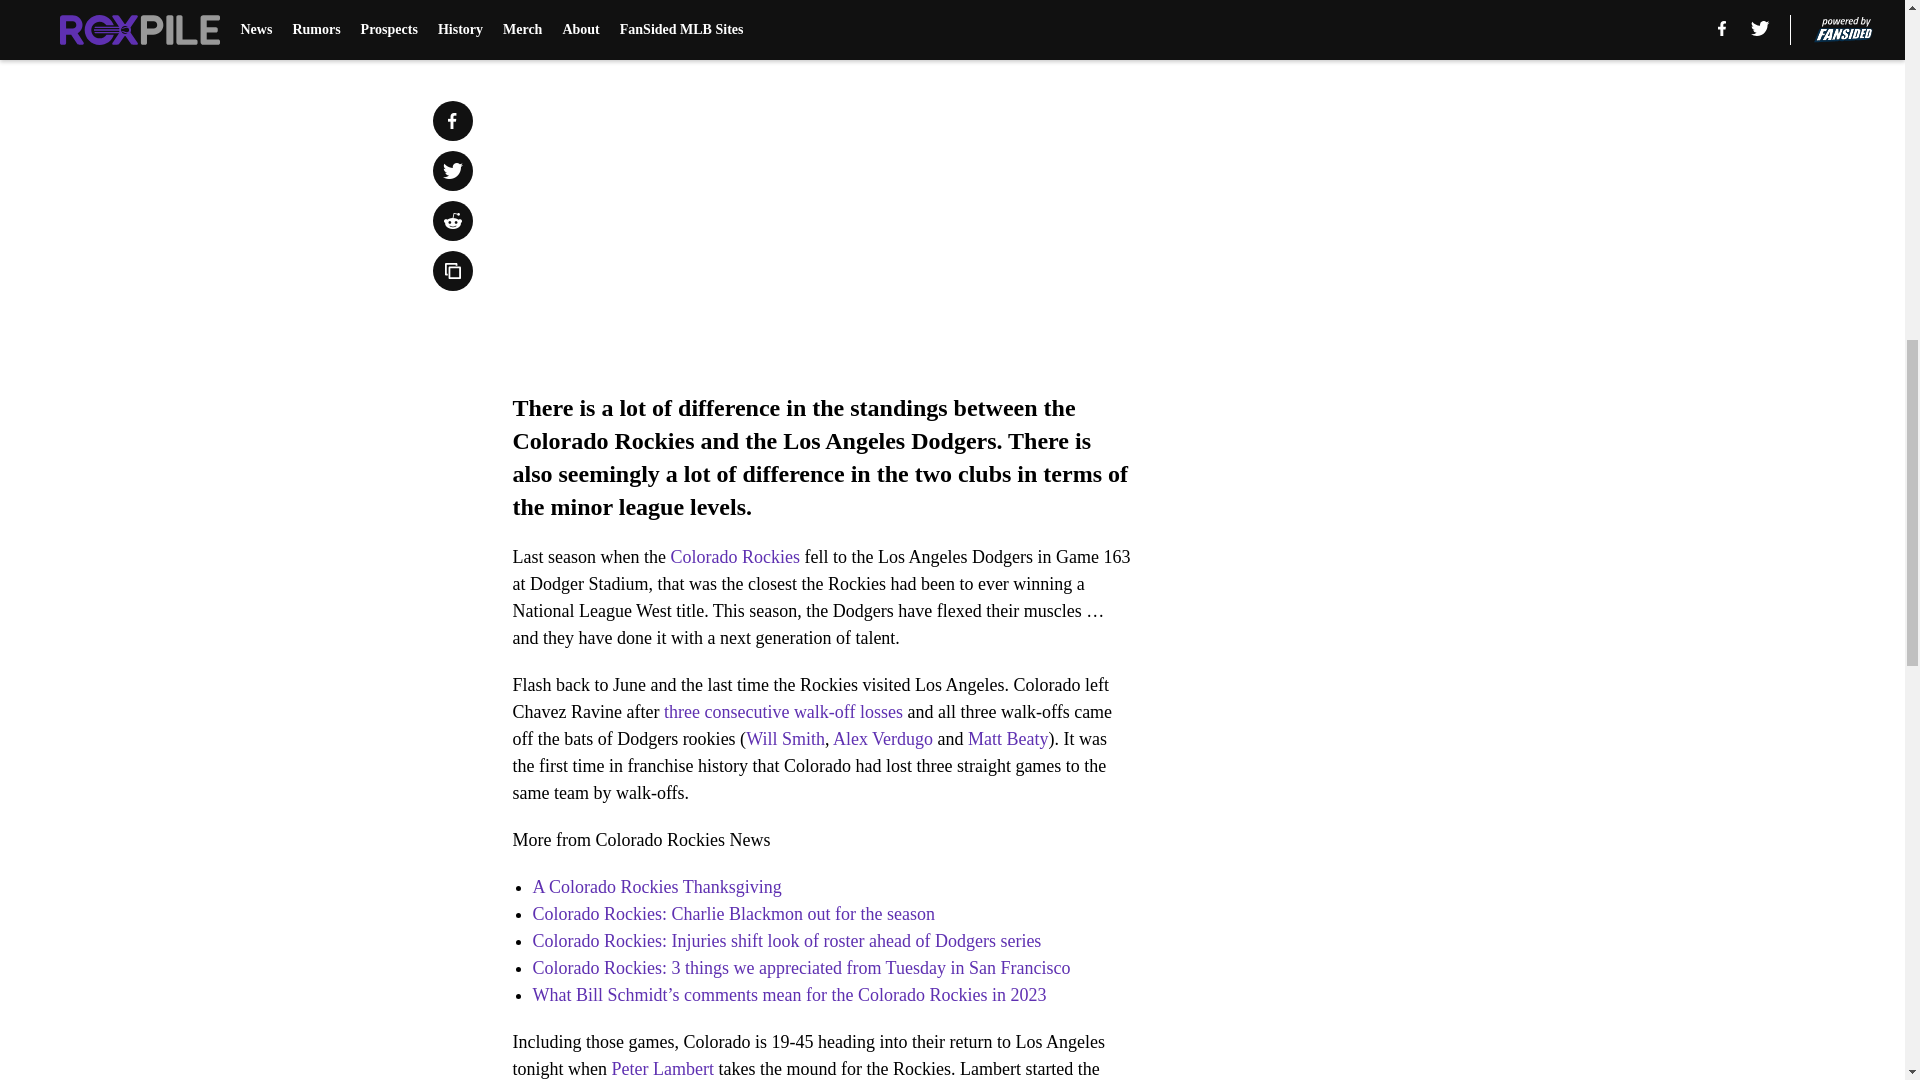  I want to click on three consecutive walk-off losses, so click(783, 712).